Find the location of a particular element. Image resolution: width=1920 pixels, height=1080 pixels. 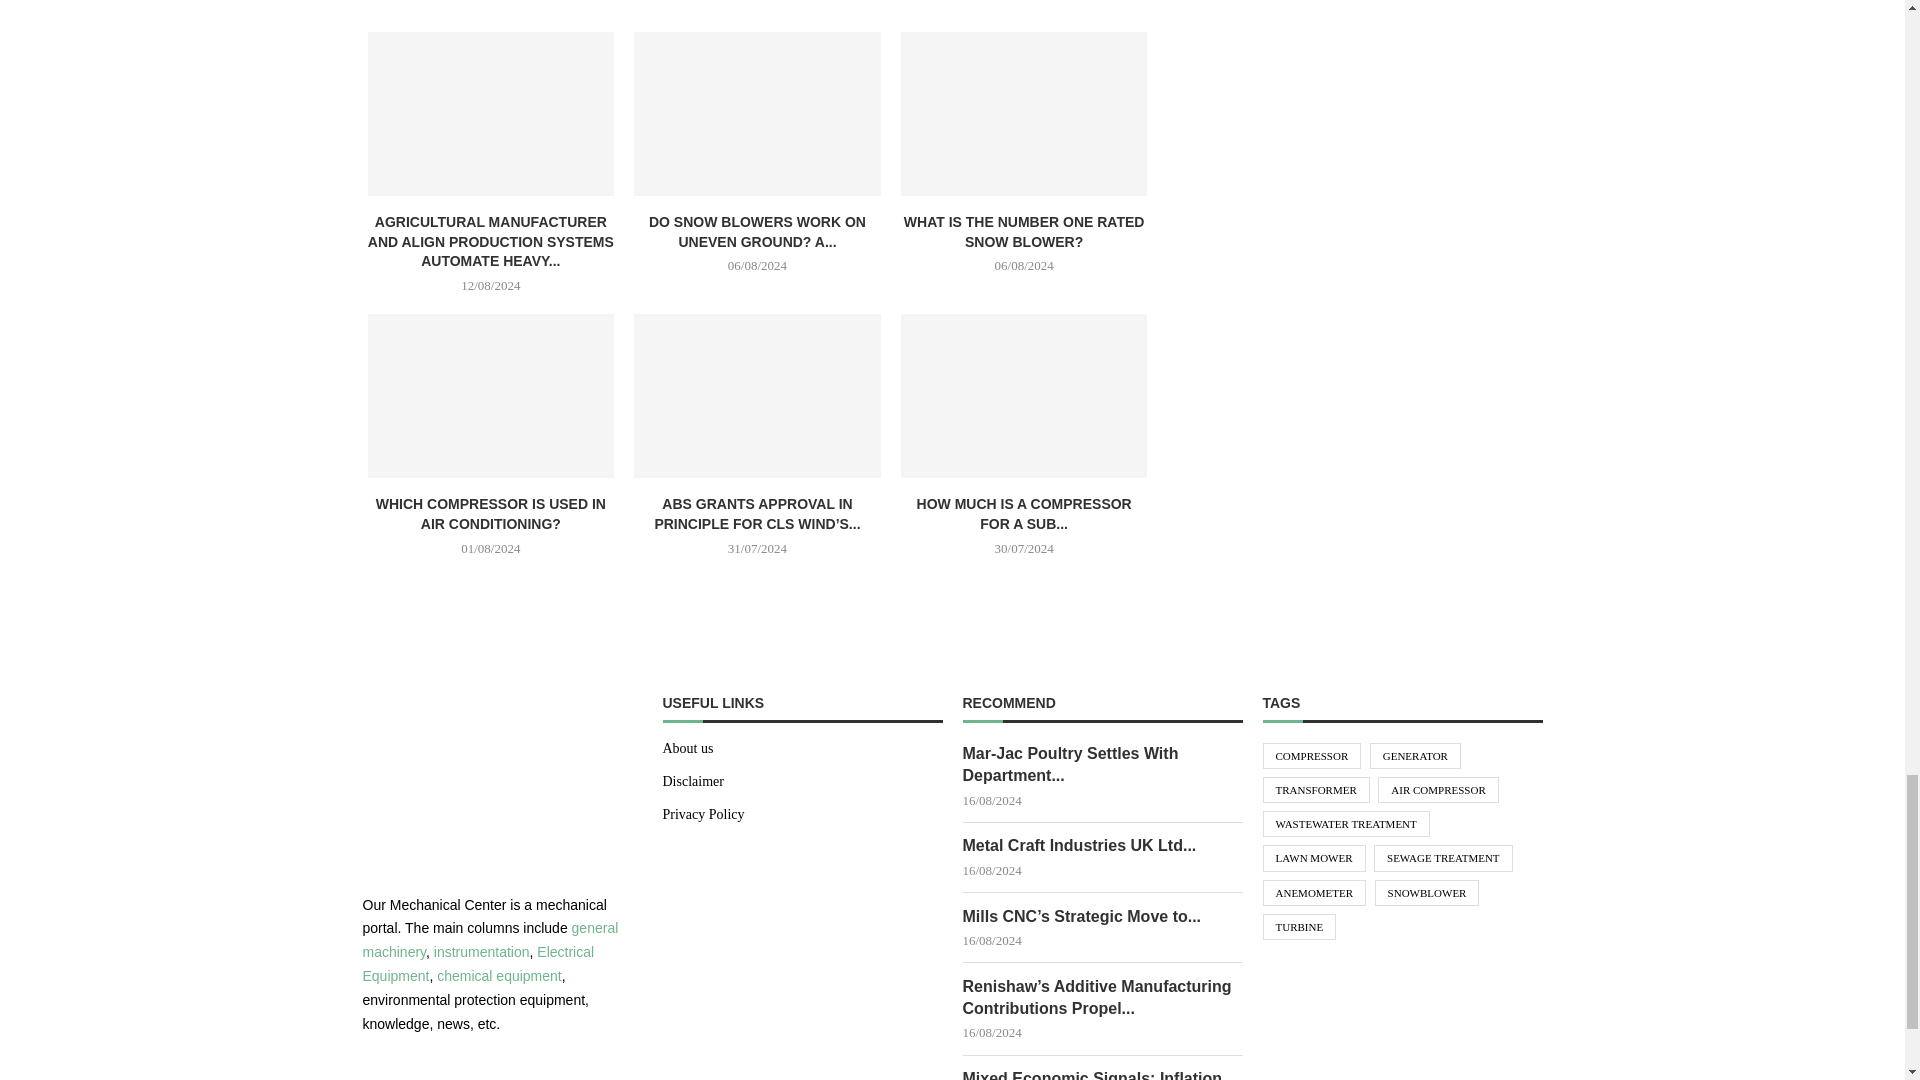

What is the number one rated snow blower? is located at coordinates (1024, 114).